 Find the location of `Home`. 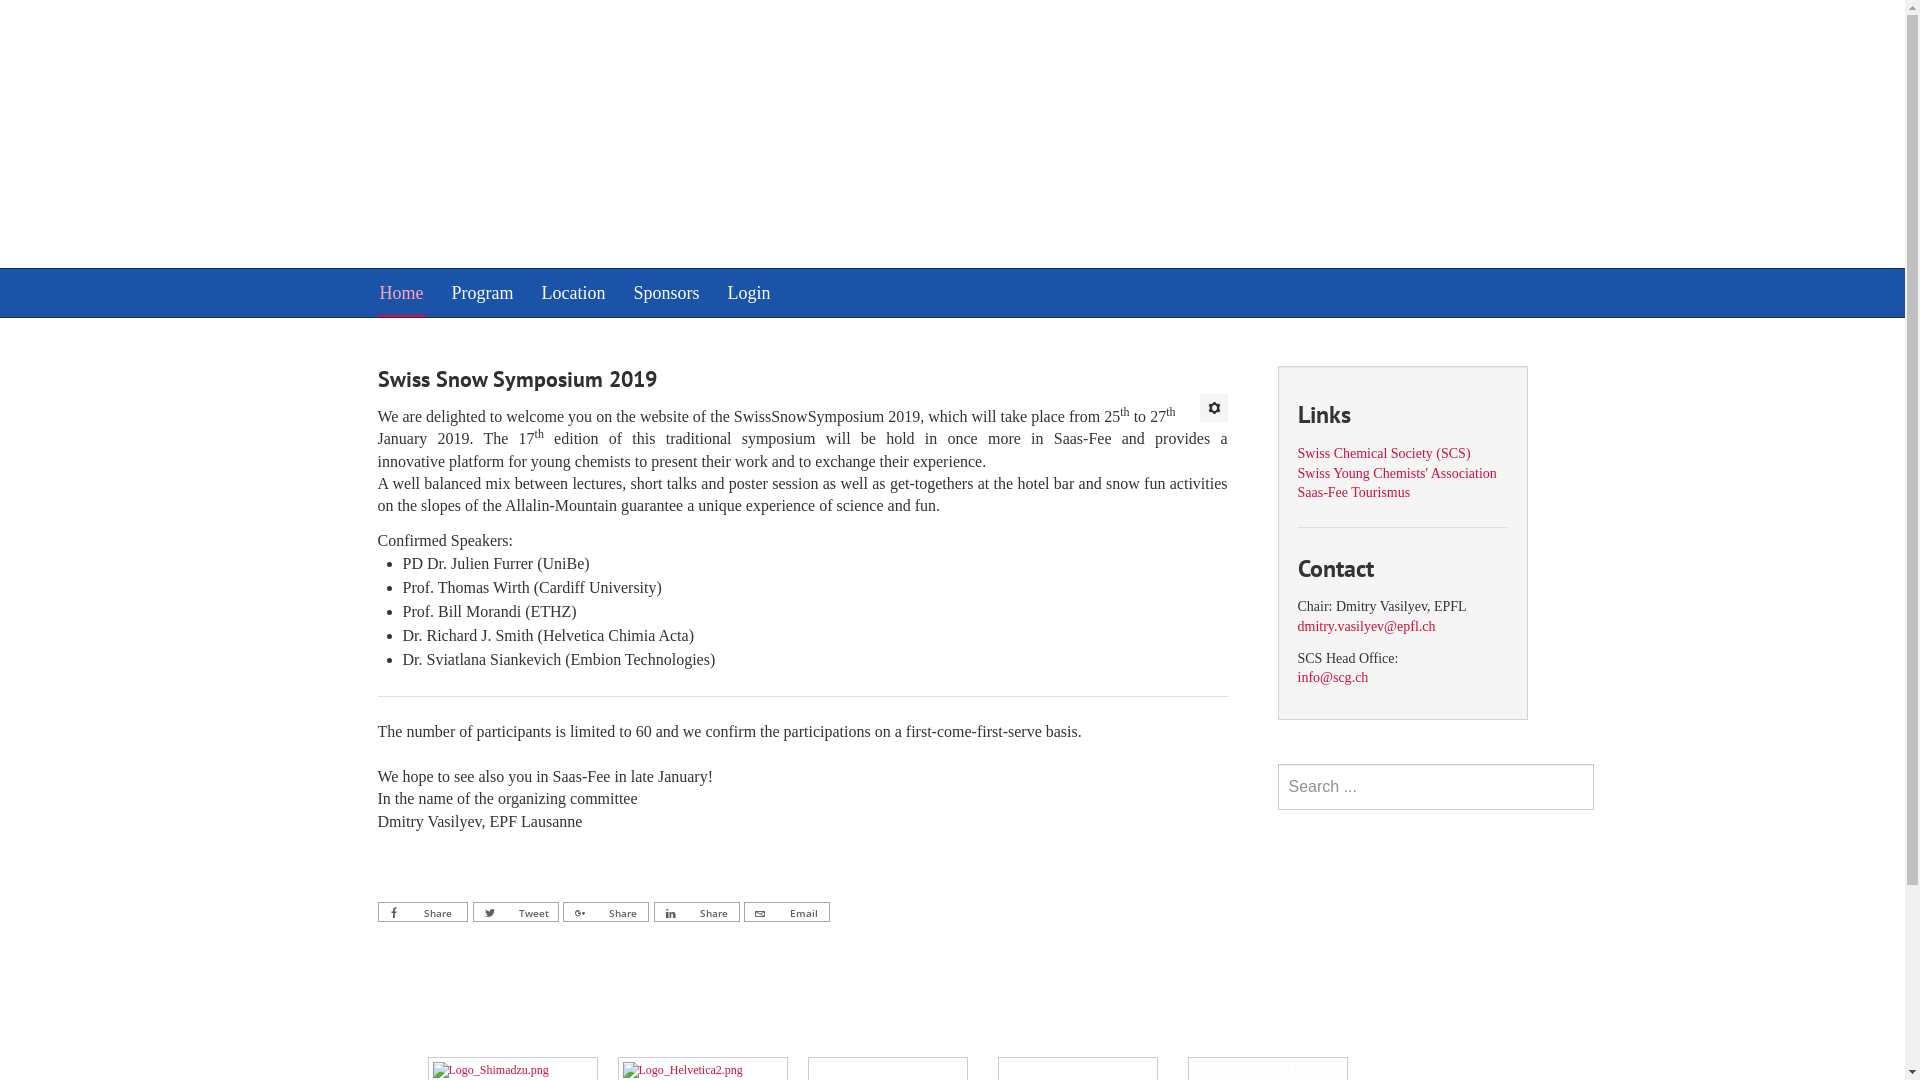

Home is located at coordinates (402, 293).